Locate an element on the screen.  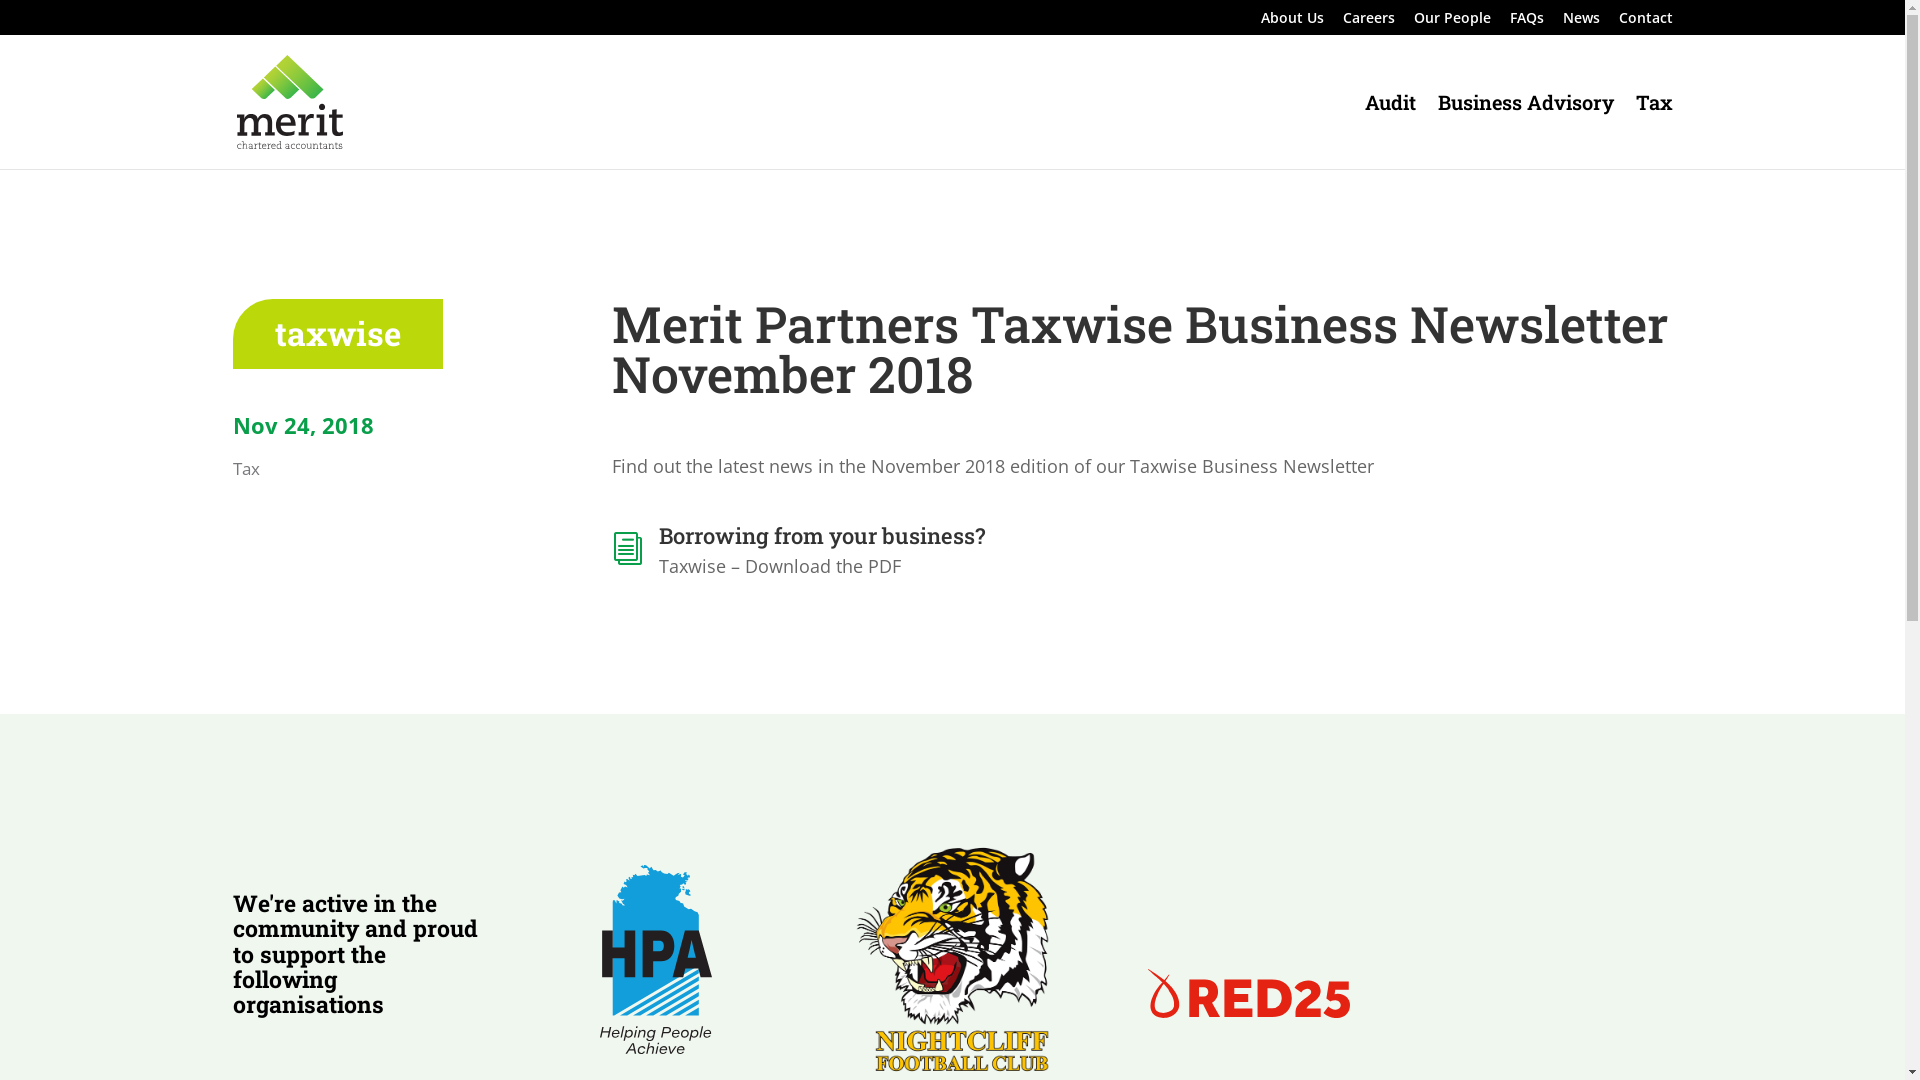
Tax is located at coordinates (246, 468).